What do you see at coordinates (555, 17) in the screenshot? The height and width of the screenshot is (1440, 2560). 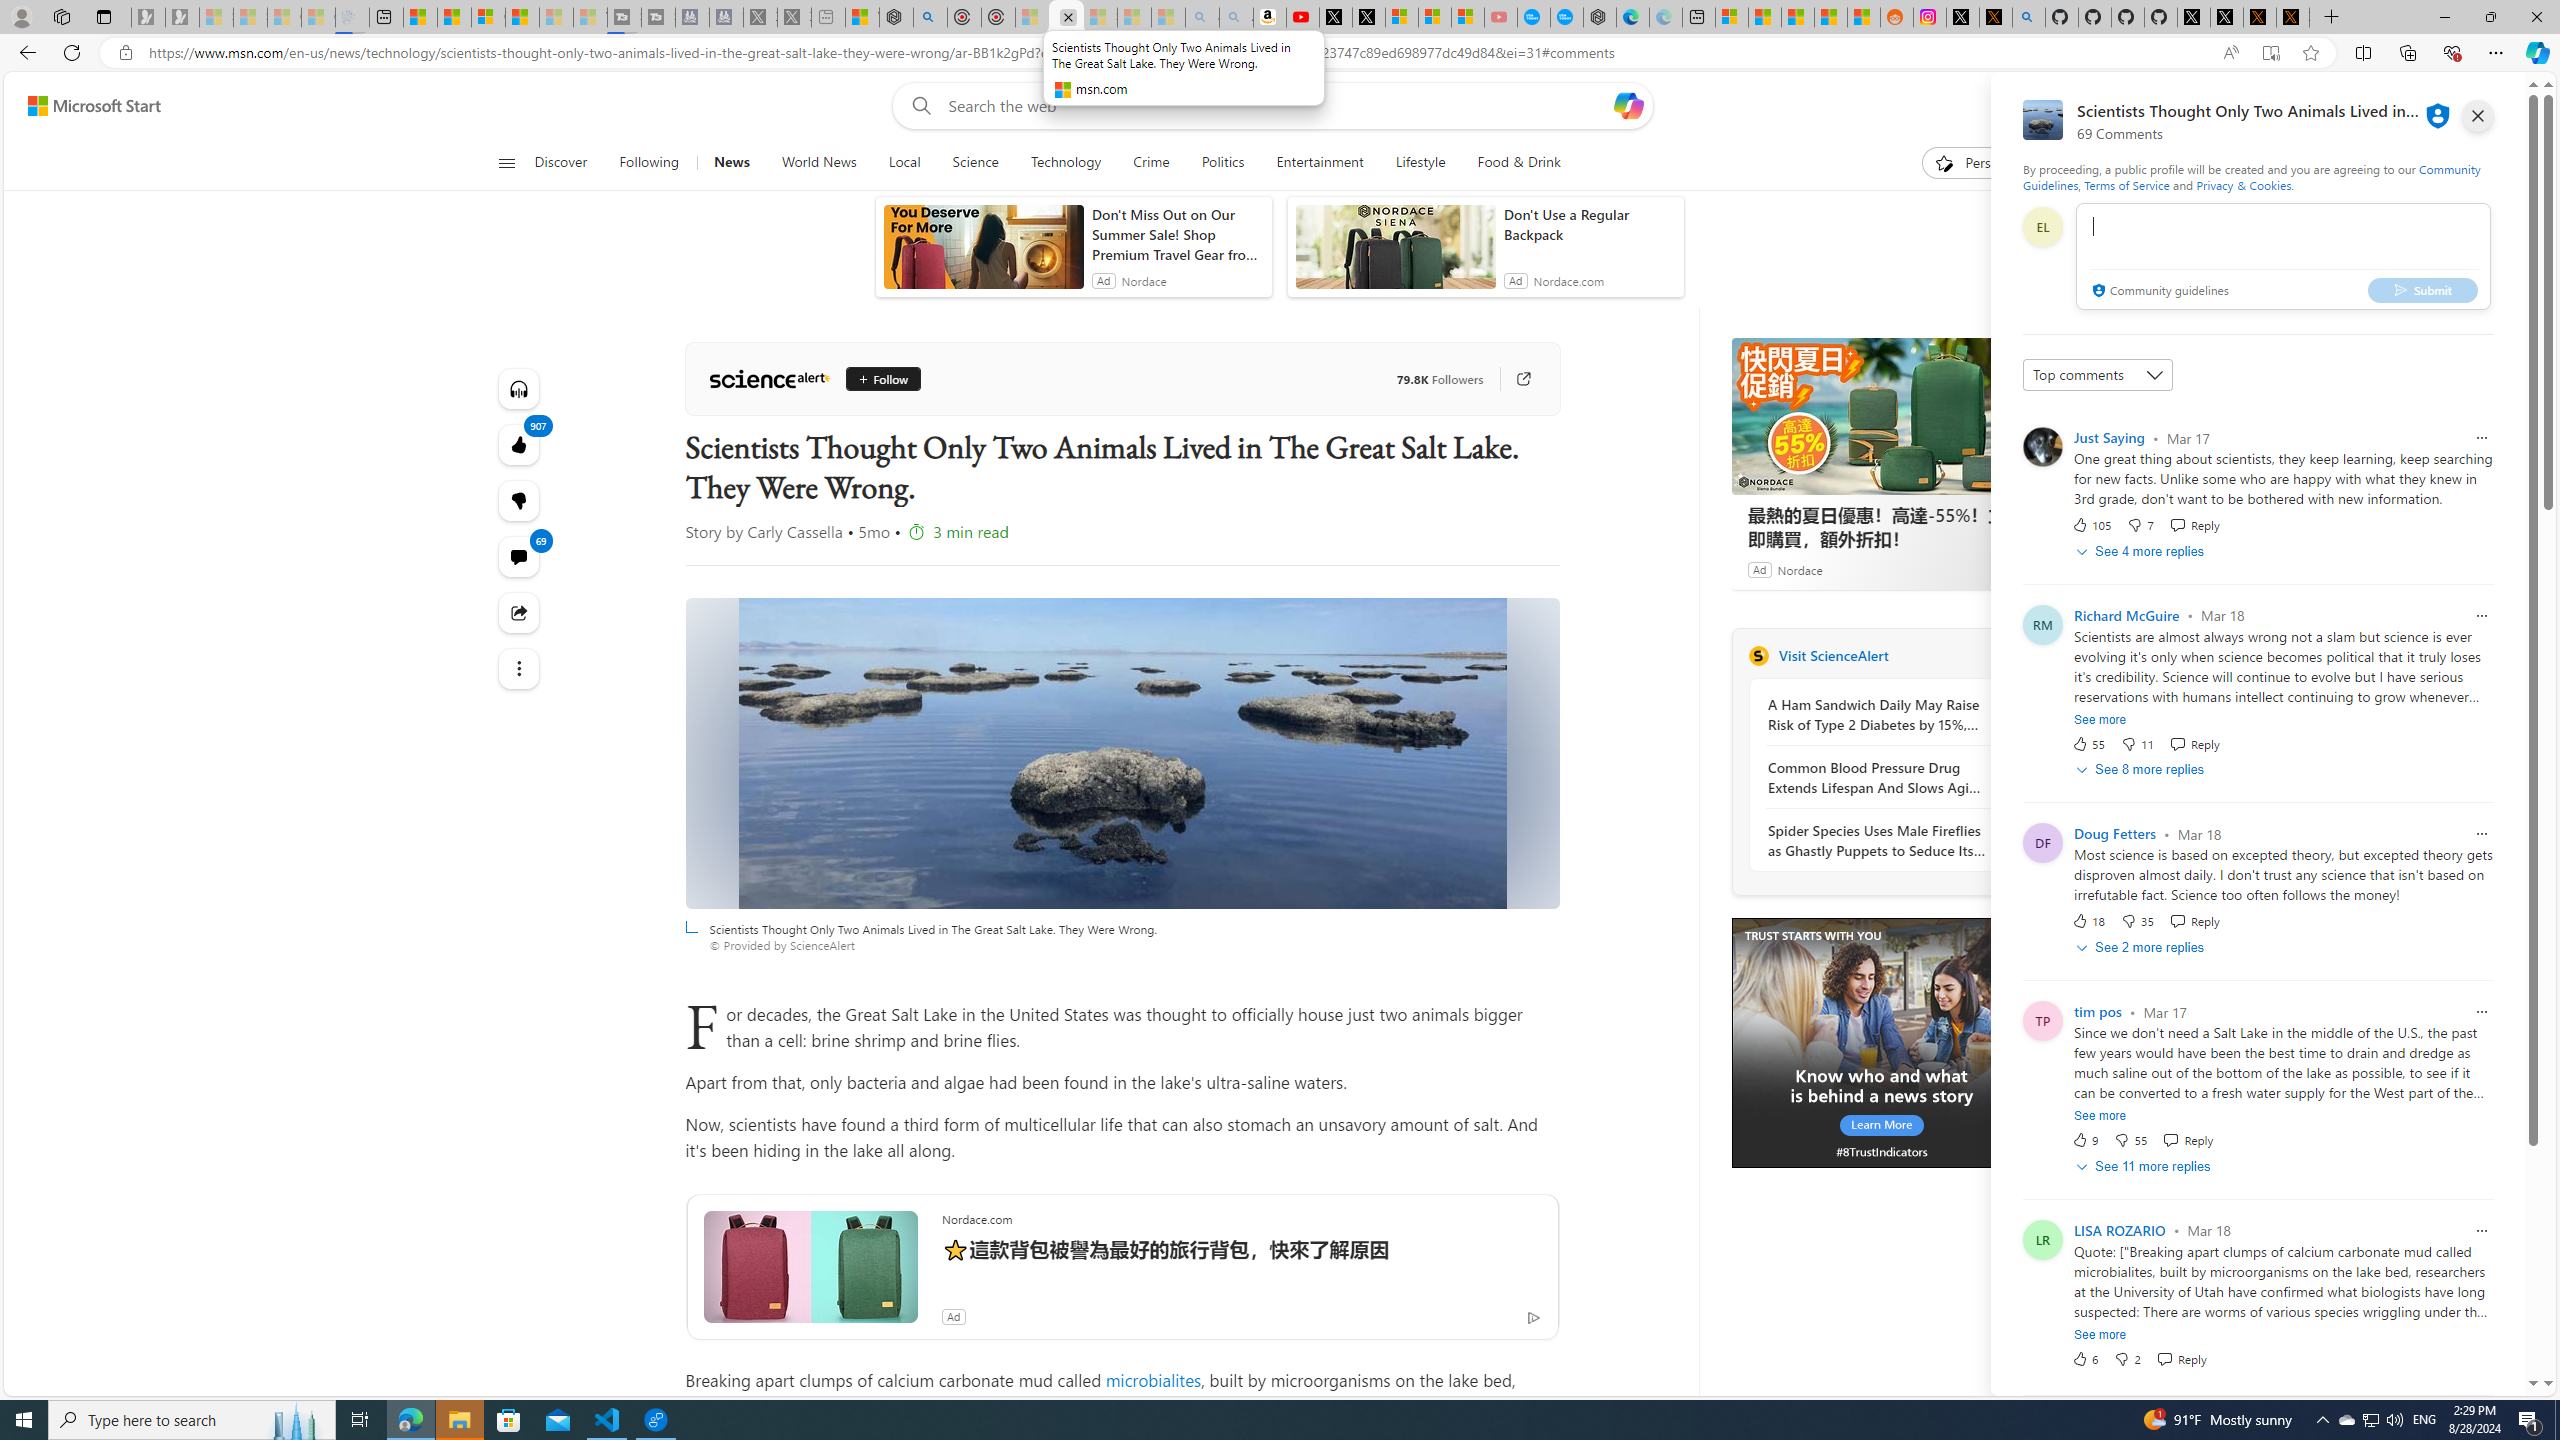 I see `Microsoft Start - Sleeping` at bounding box center [555, 17].